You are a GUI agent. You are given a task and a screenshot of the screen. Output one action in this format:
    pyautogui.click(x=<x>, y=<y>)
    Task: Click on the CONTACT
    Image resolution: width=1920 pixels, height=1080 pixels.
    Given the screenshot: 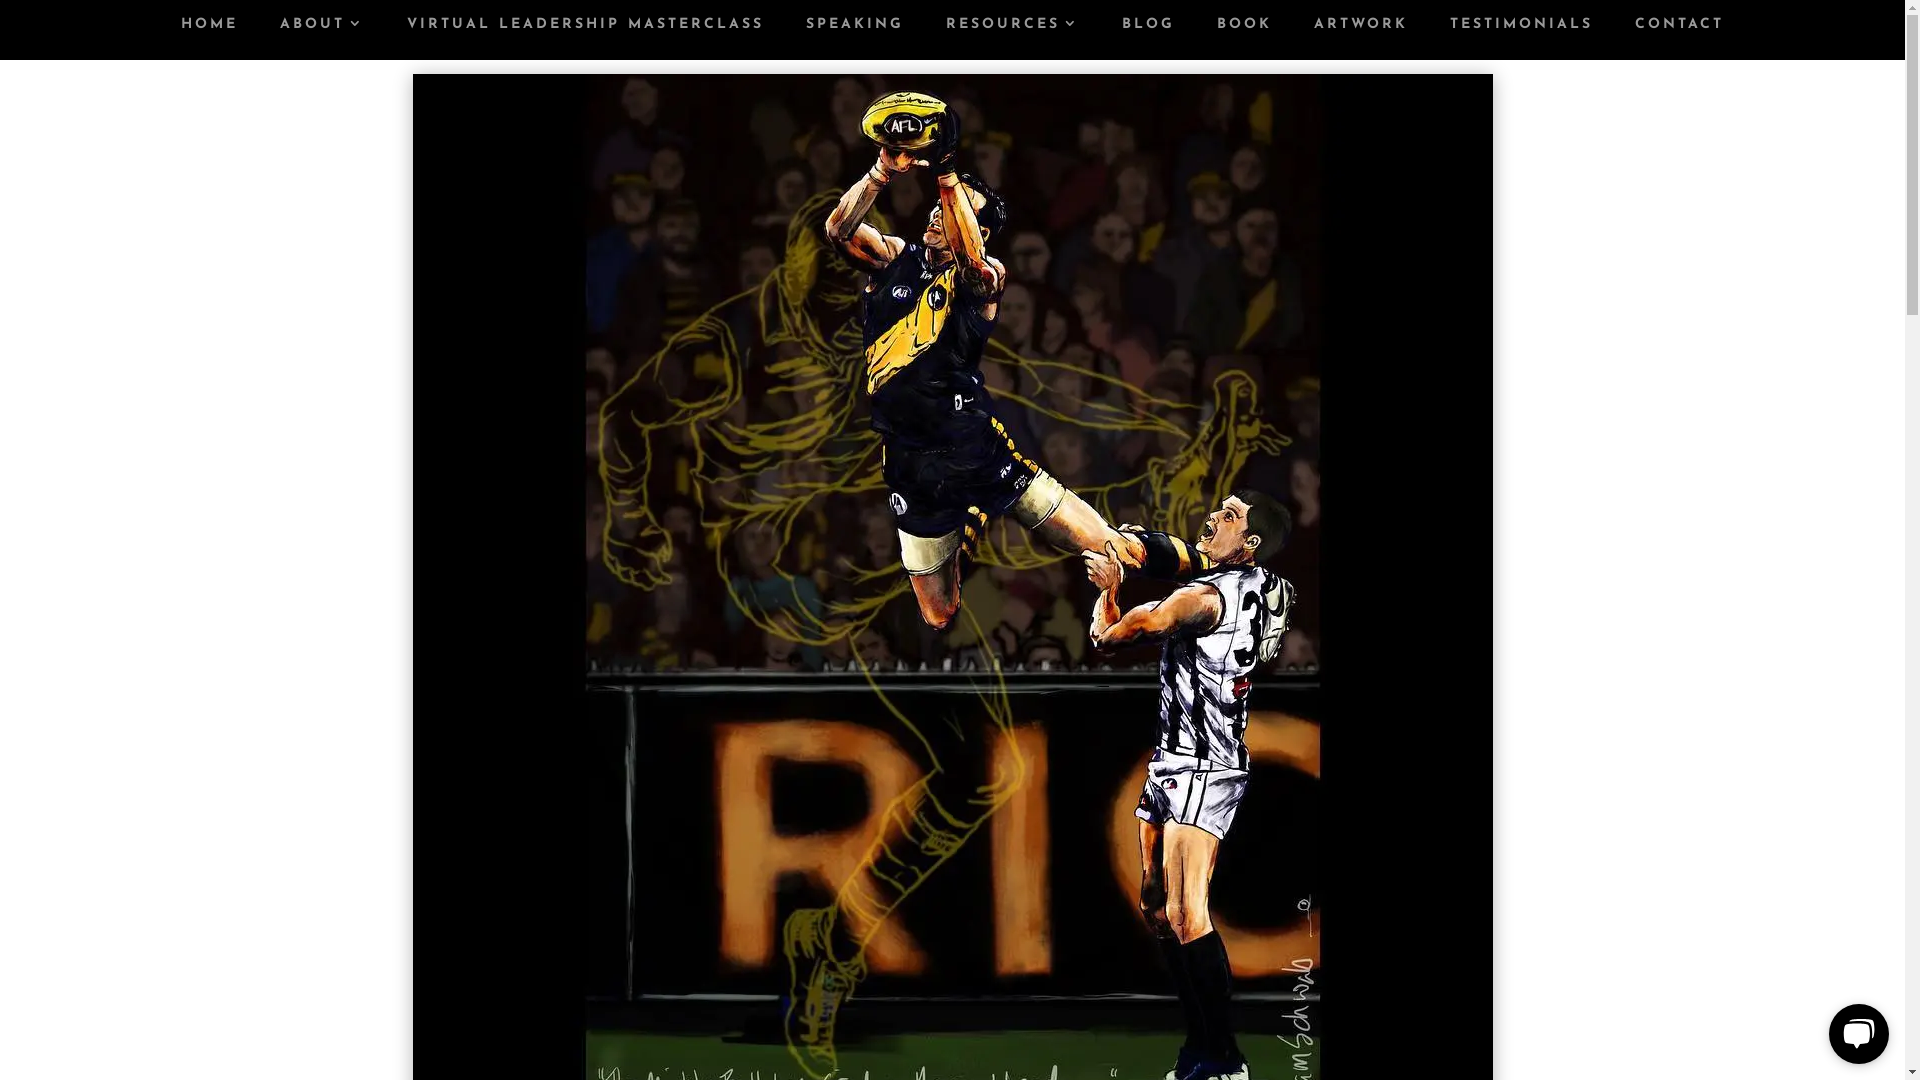 What is the action you would take?
    pyautogui.click(x=1680, y=39)
    